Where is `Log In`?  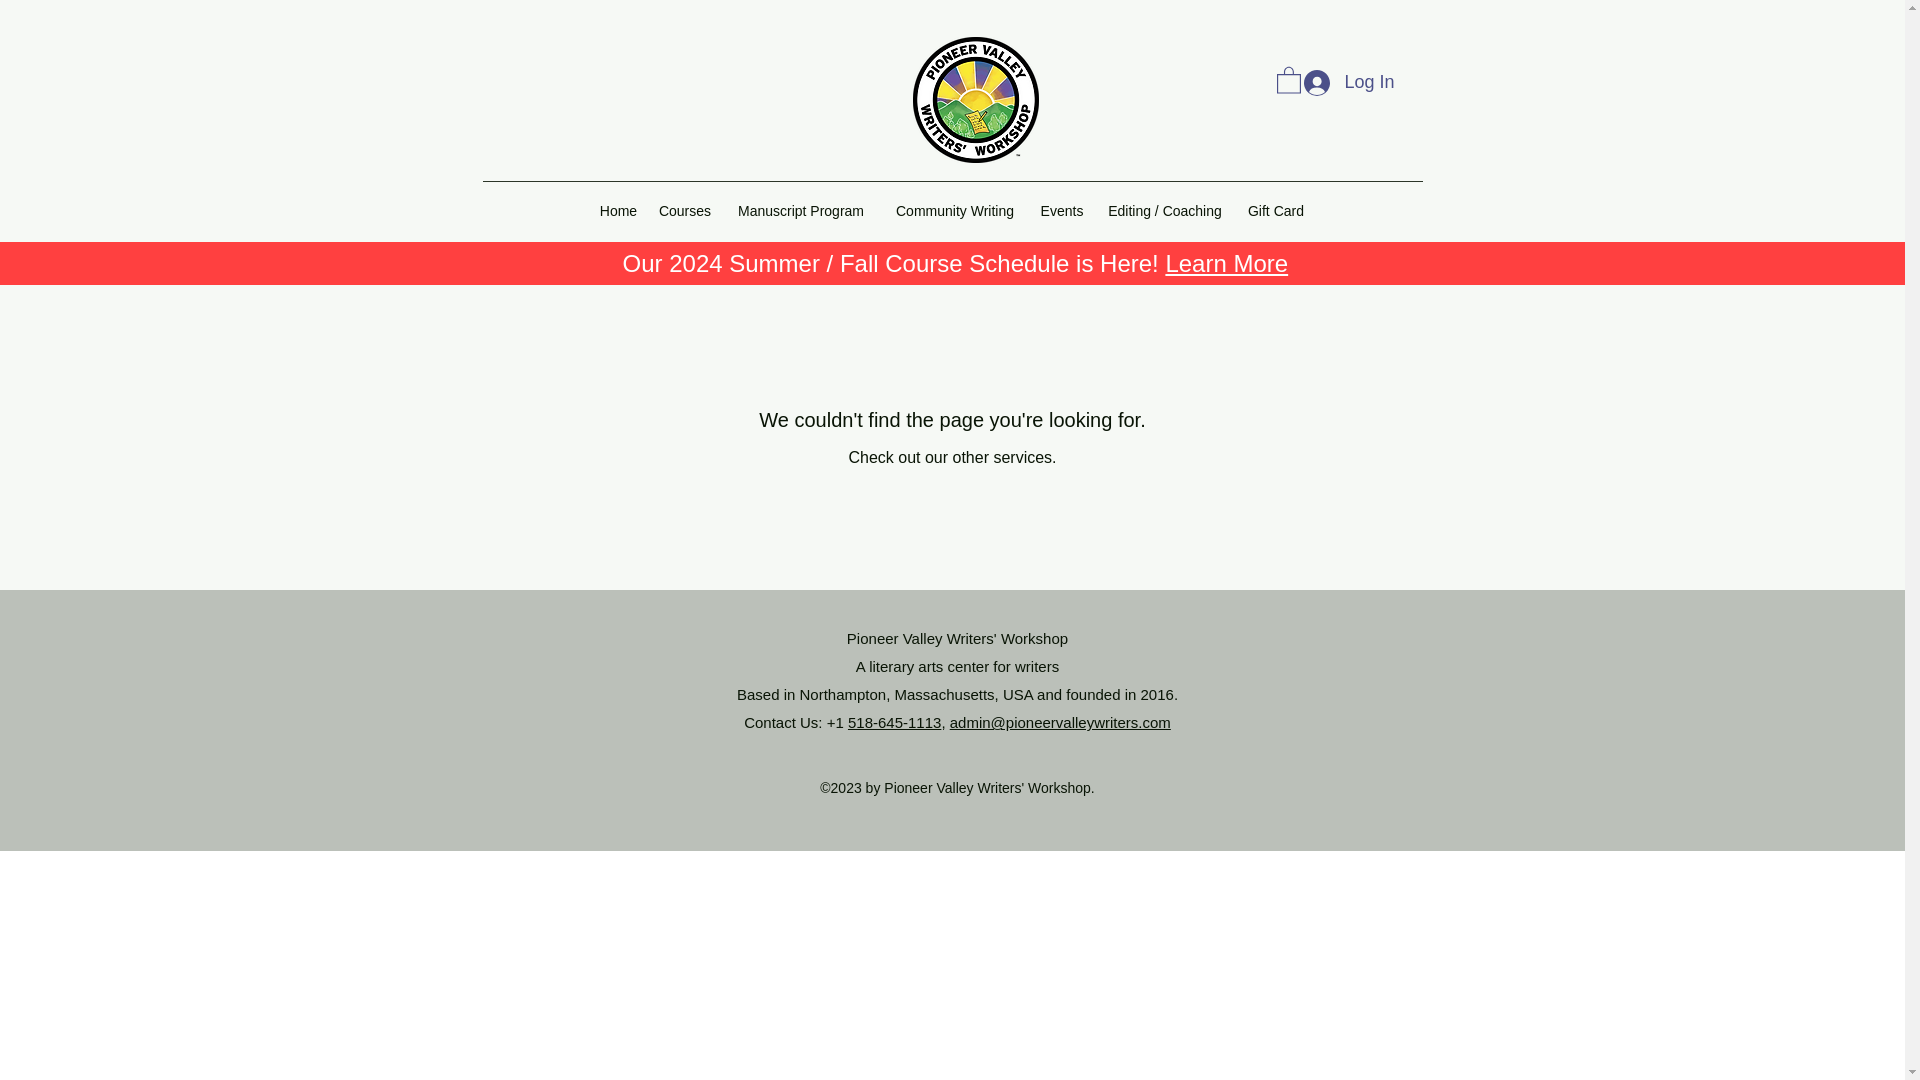 Log In is located at coordinates (952, 431).